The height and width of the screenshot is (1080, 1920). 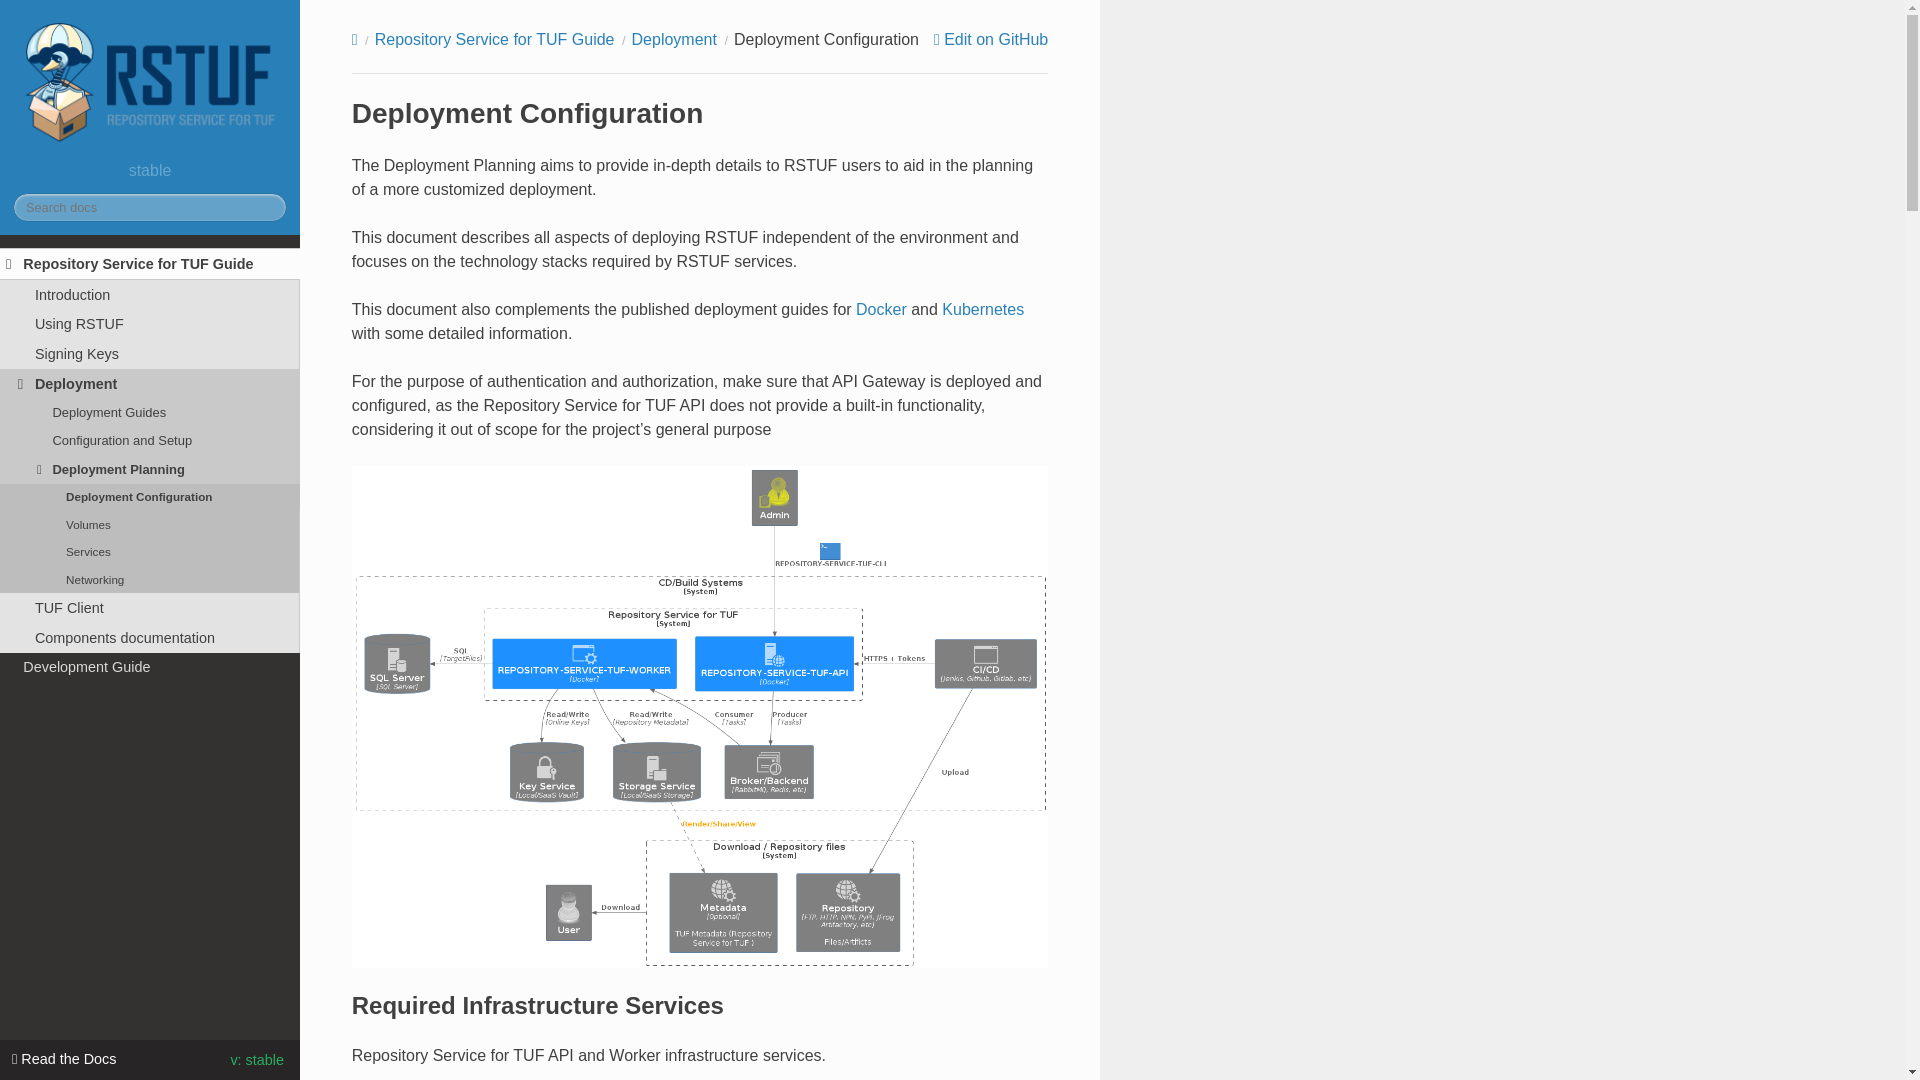 I want to click on Repository Service for TUF Guide, so click(x=150, y=264).